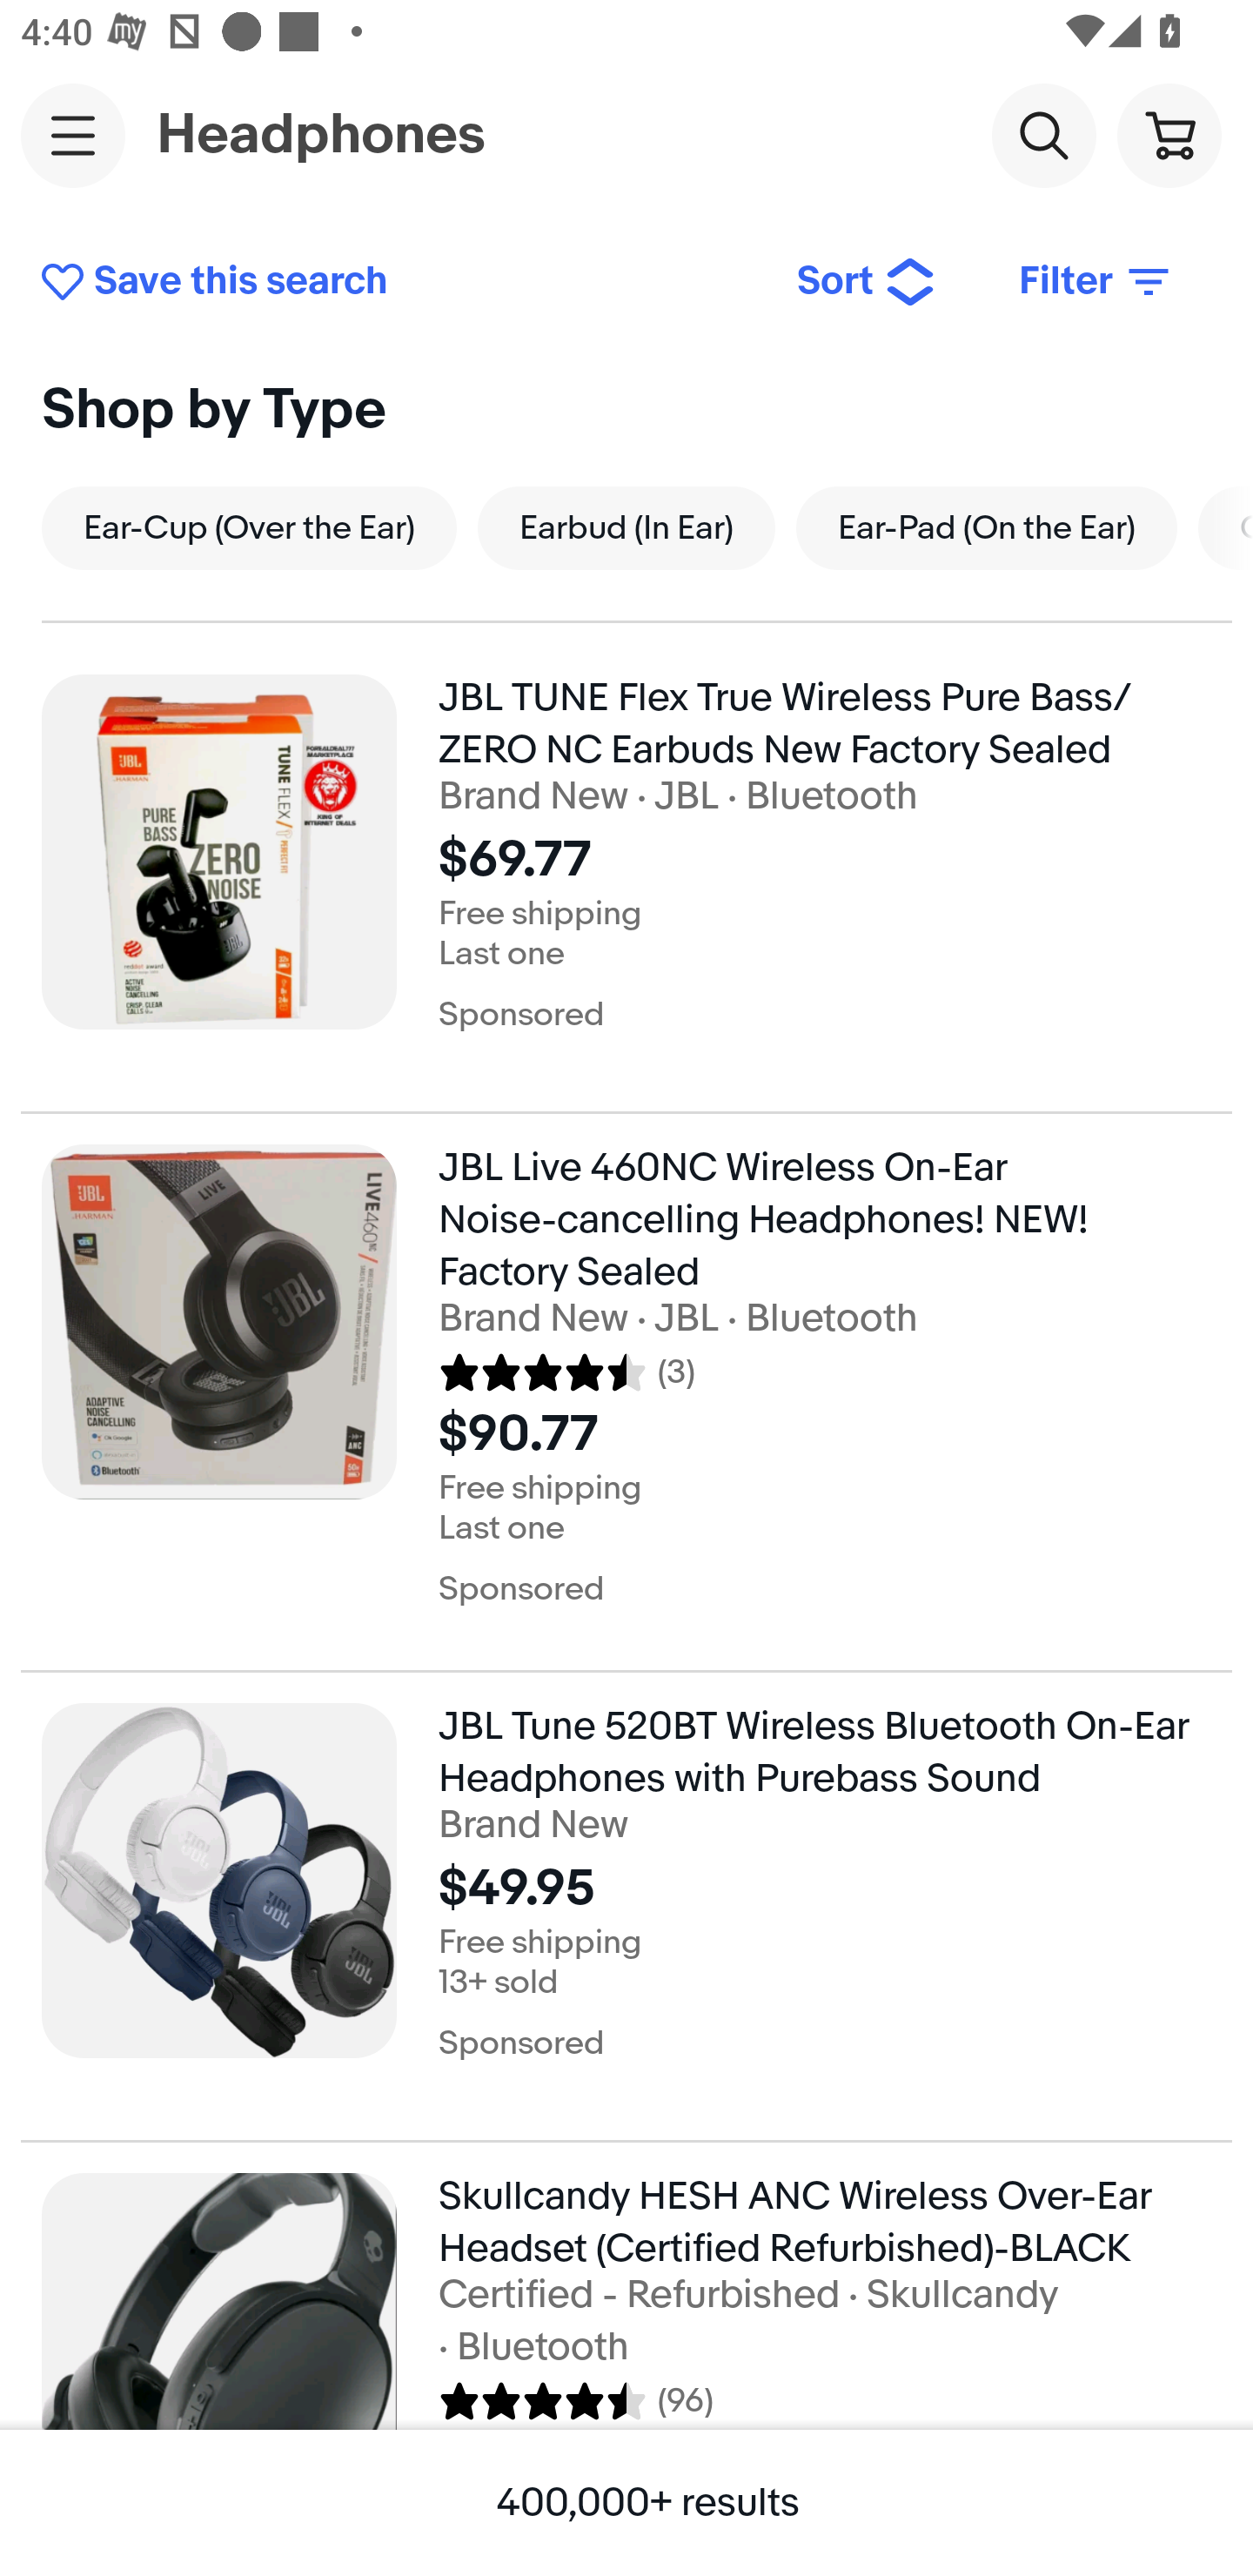 Image resolution: width=1253 pixels, height=2576 pixels. What do you see at coordinates (397, 282) in the screenshot?
I see `Save this search` at bounding box center [397, 282].